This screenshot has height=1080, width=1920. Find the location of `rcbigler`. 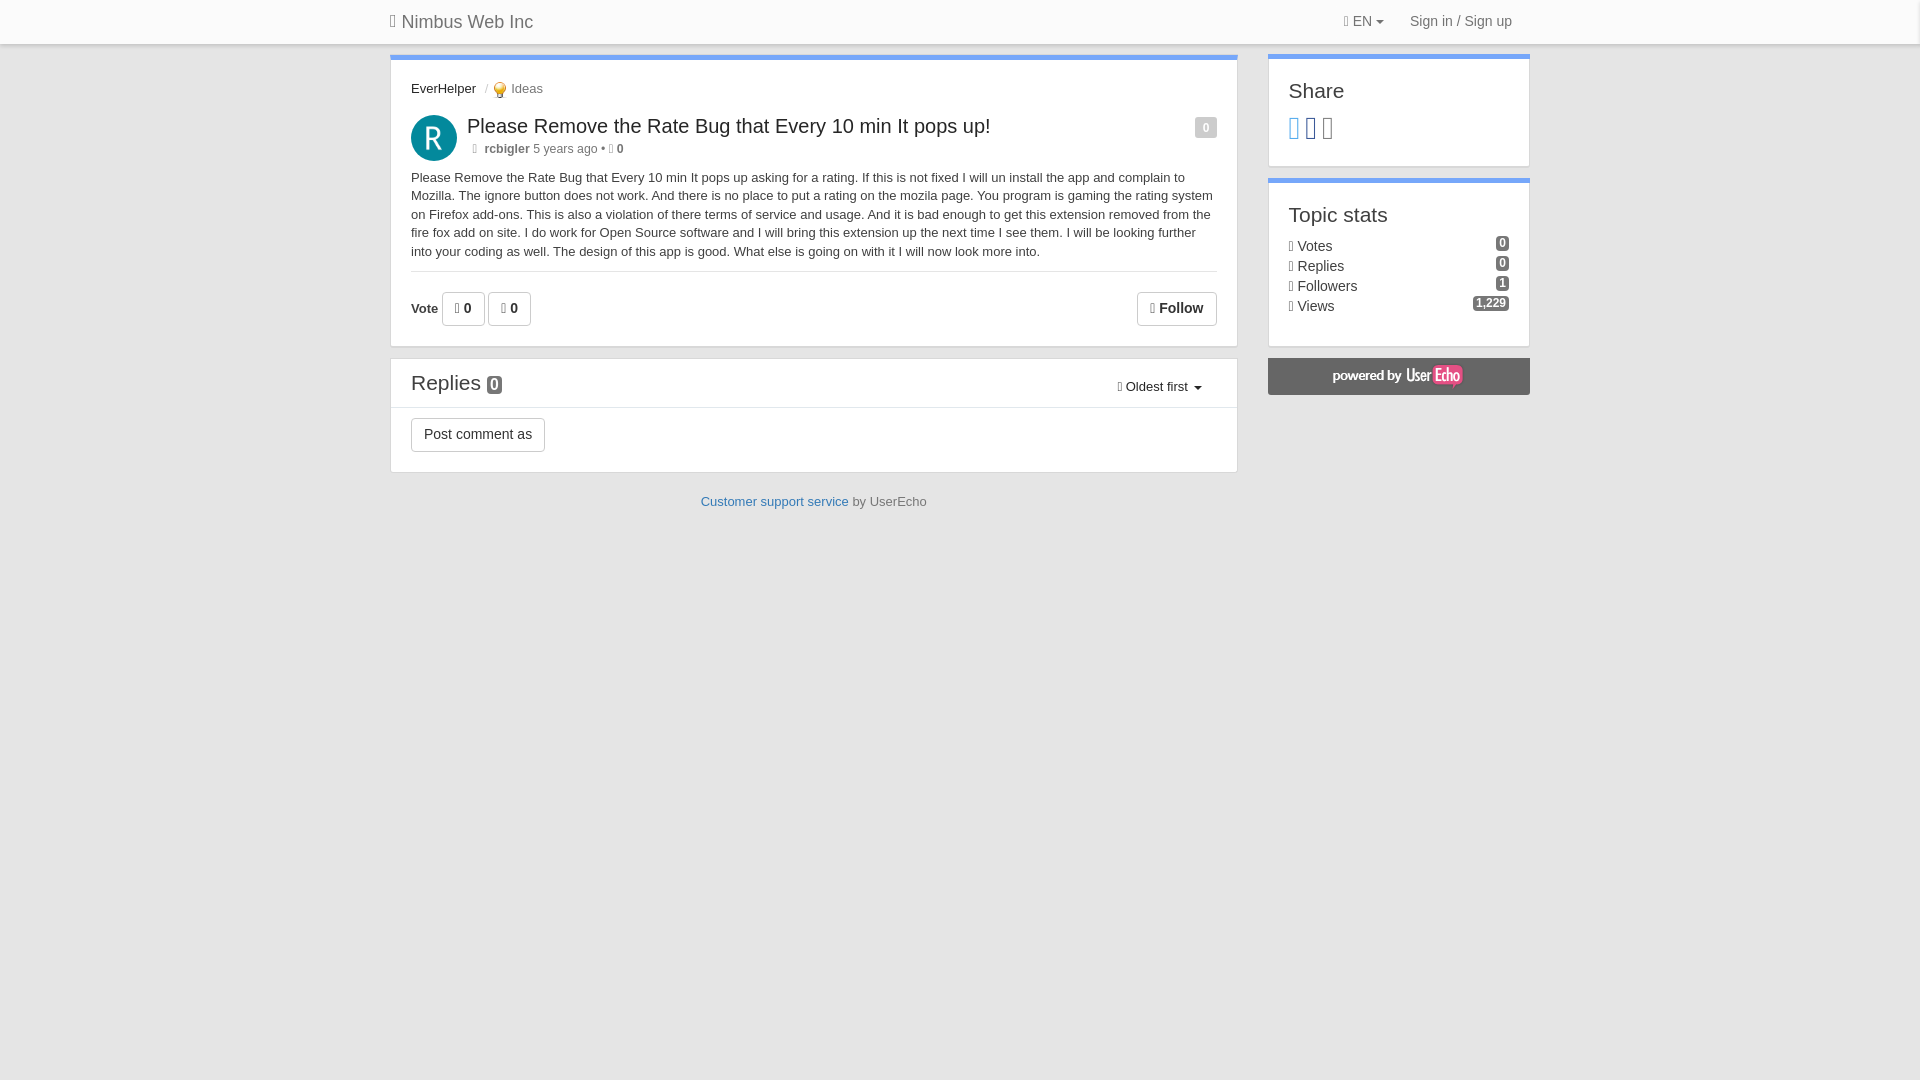

rcbigler is located at coordinates (506, 148).